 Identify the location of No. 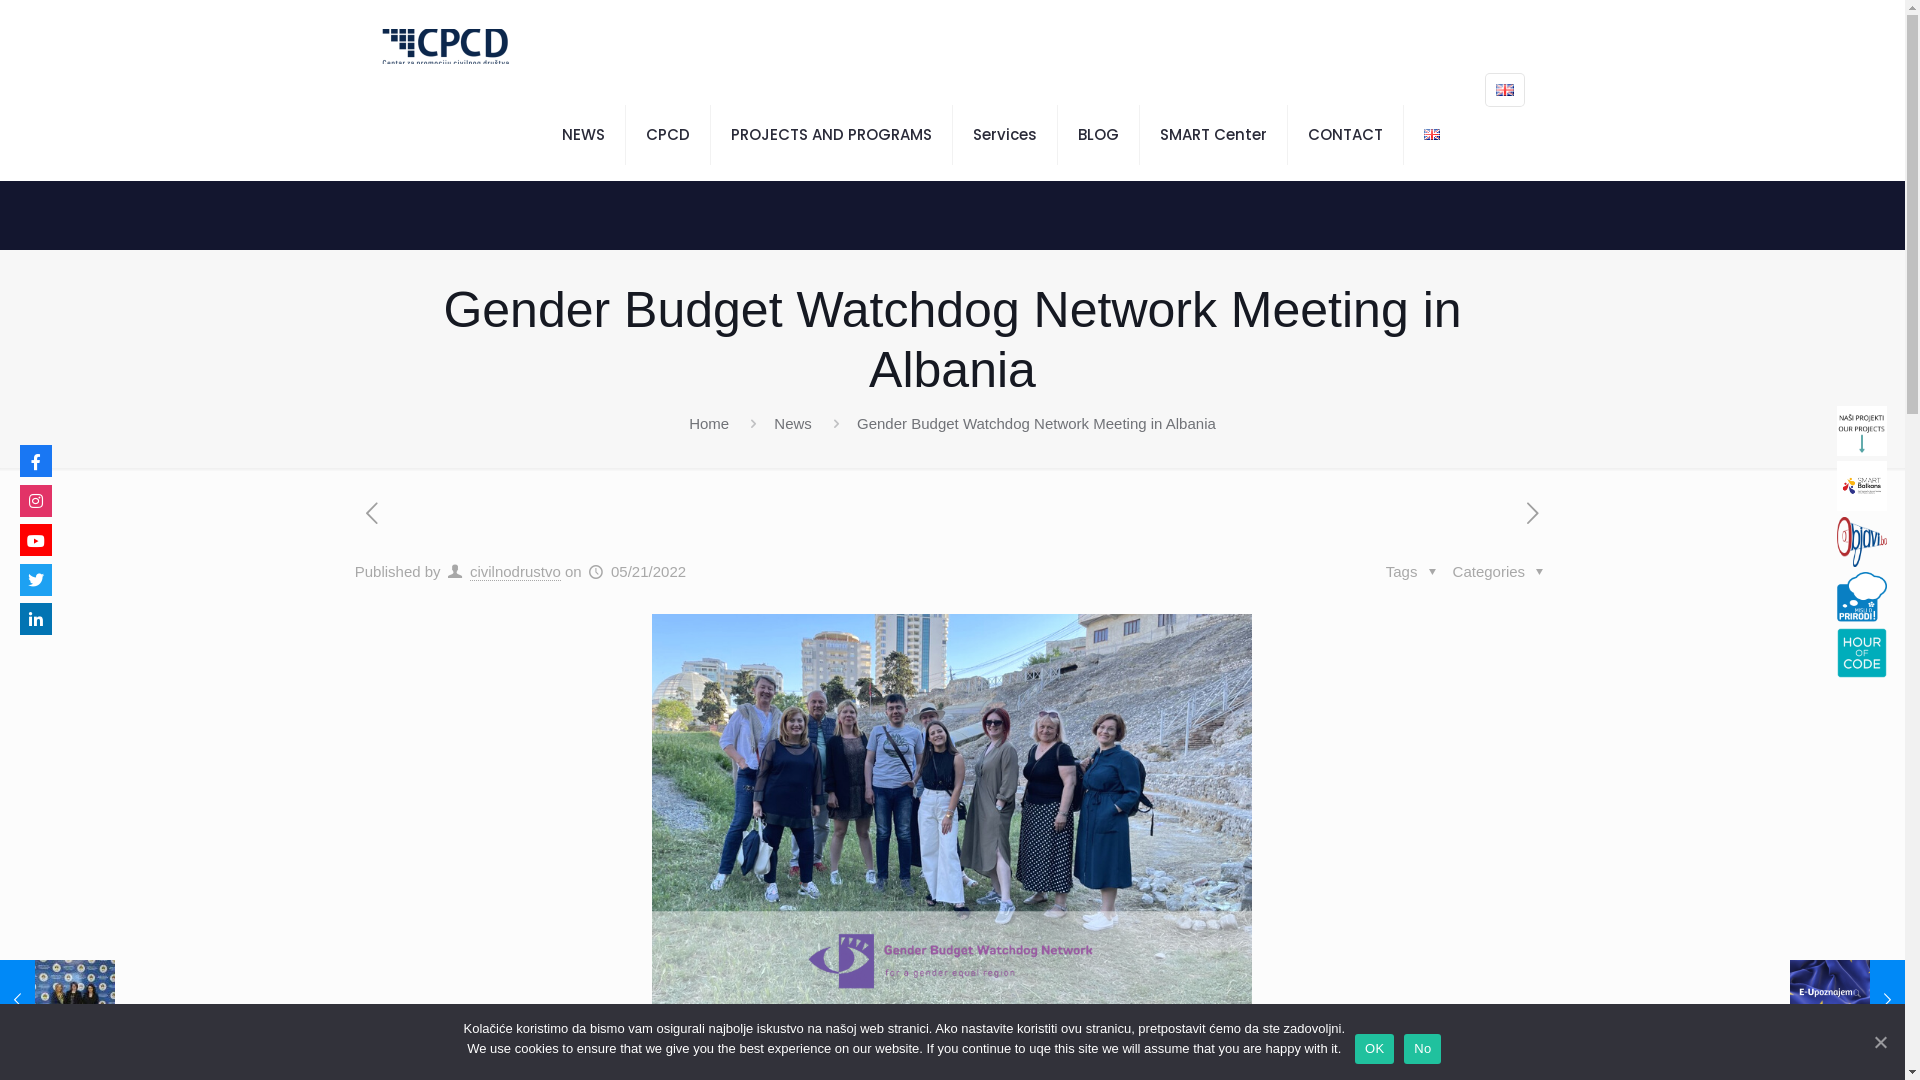
(1422, 1049).